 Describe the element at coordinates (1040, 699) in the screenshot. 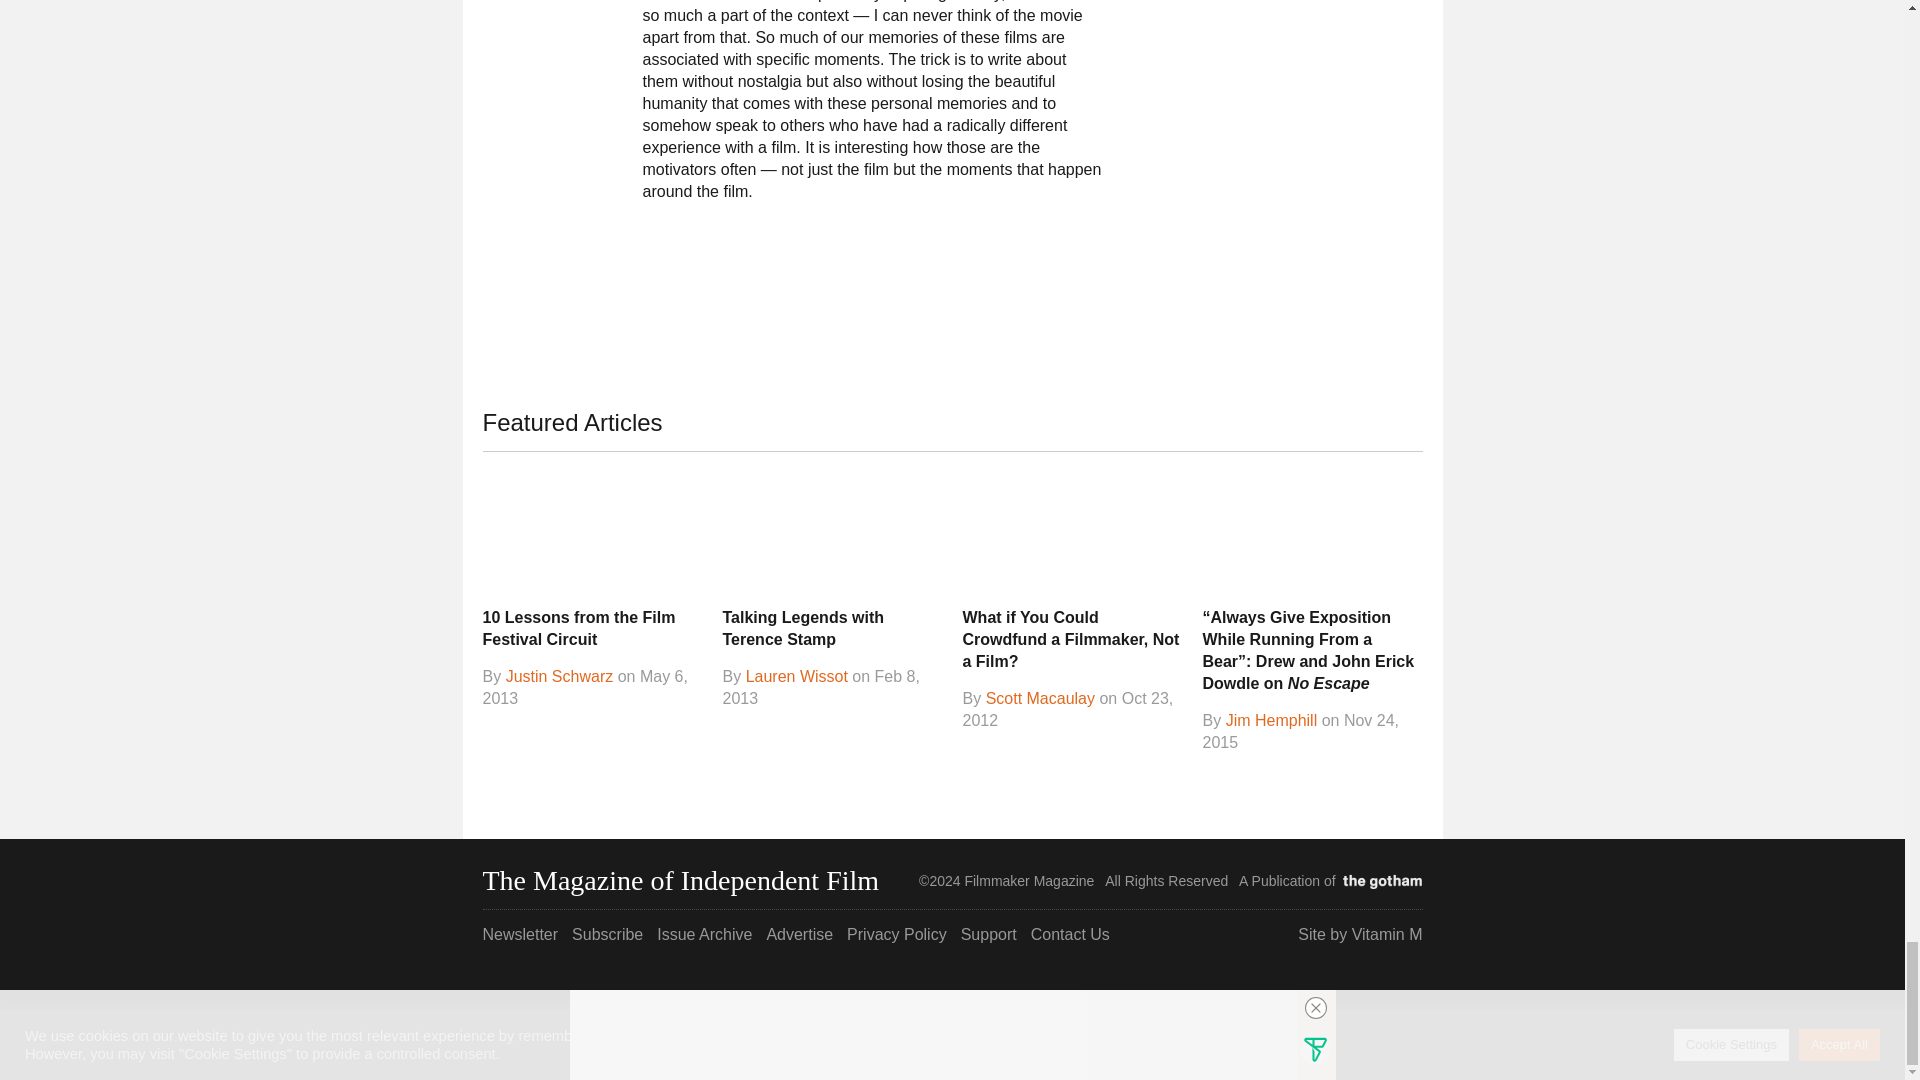

I see `Posts by Scott Macaulay` at that location.